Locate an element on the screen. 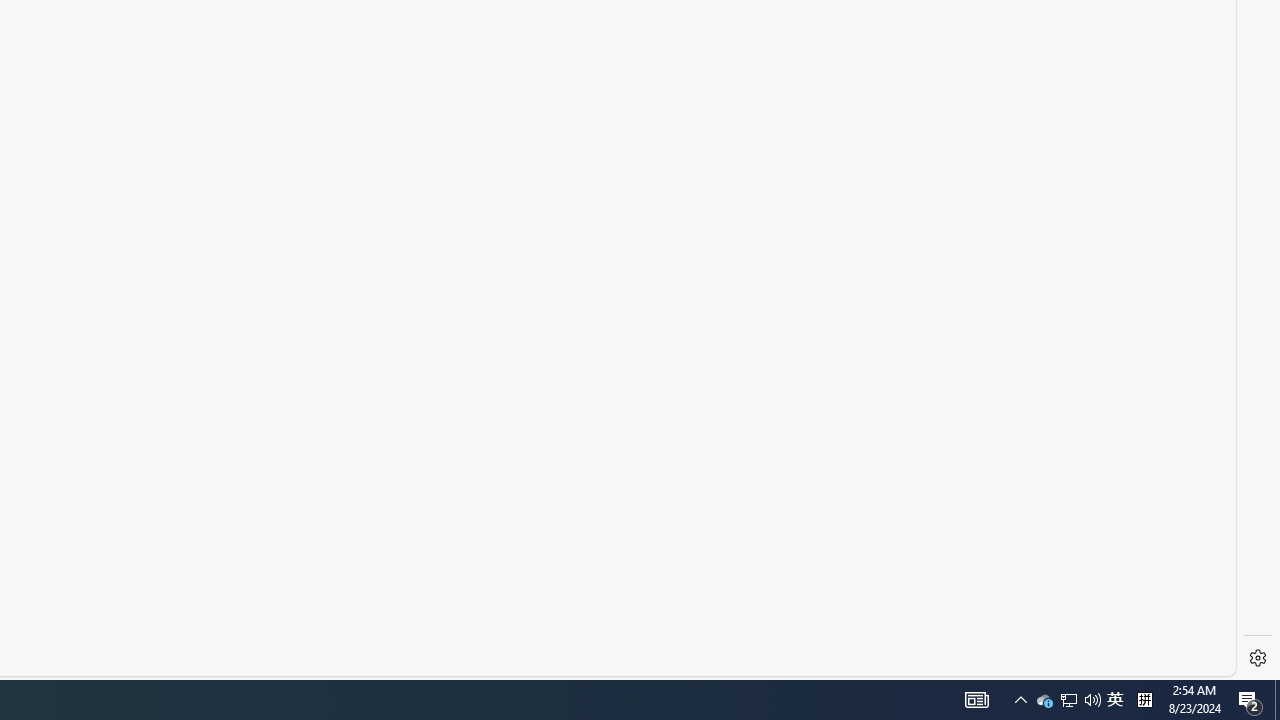  Action Center, 2 new notifications is located at coordinates (1250, 700).